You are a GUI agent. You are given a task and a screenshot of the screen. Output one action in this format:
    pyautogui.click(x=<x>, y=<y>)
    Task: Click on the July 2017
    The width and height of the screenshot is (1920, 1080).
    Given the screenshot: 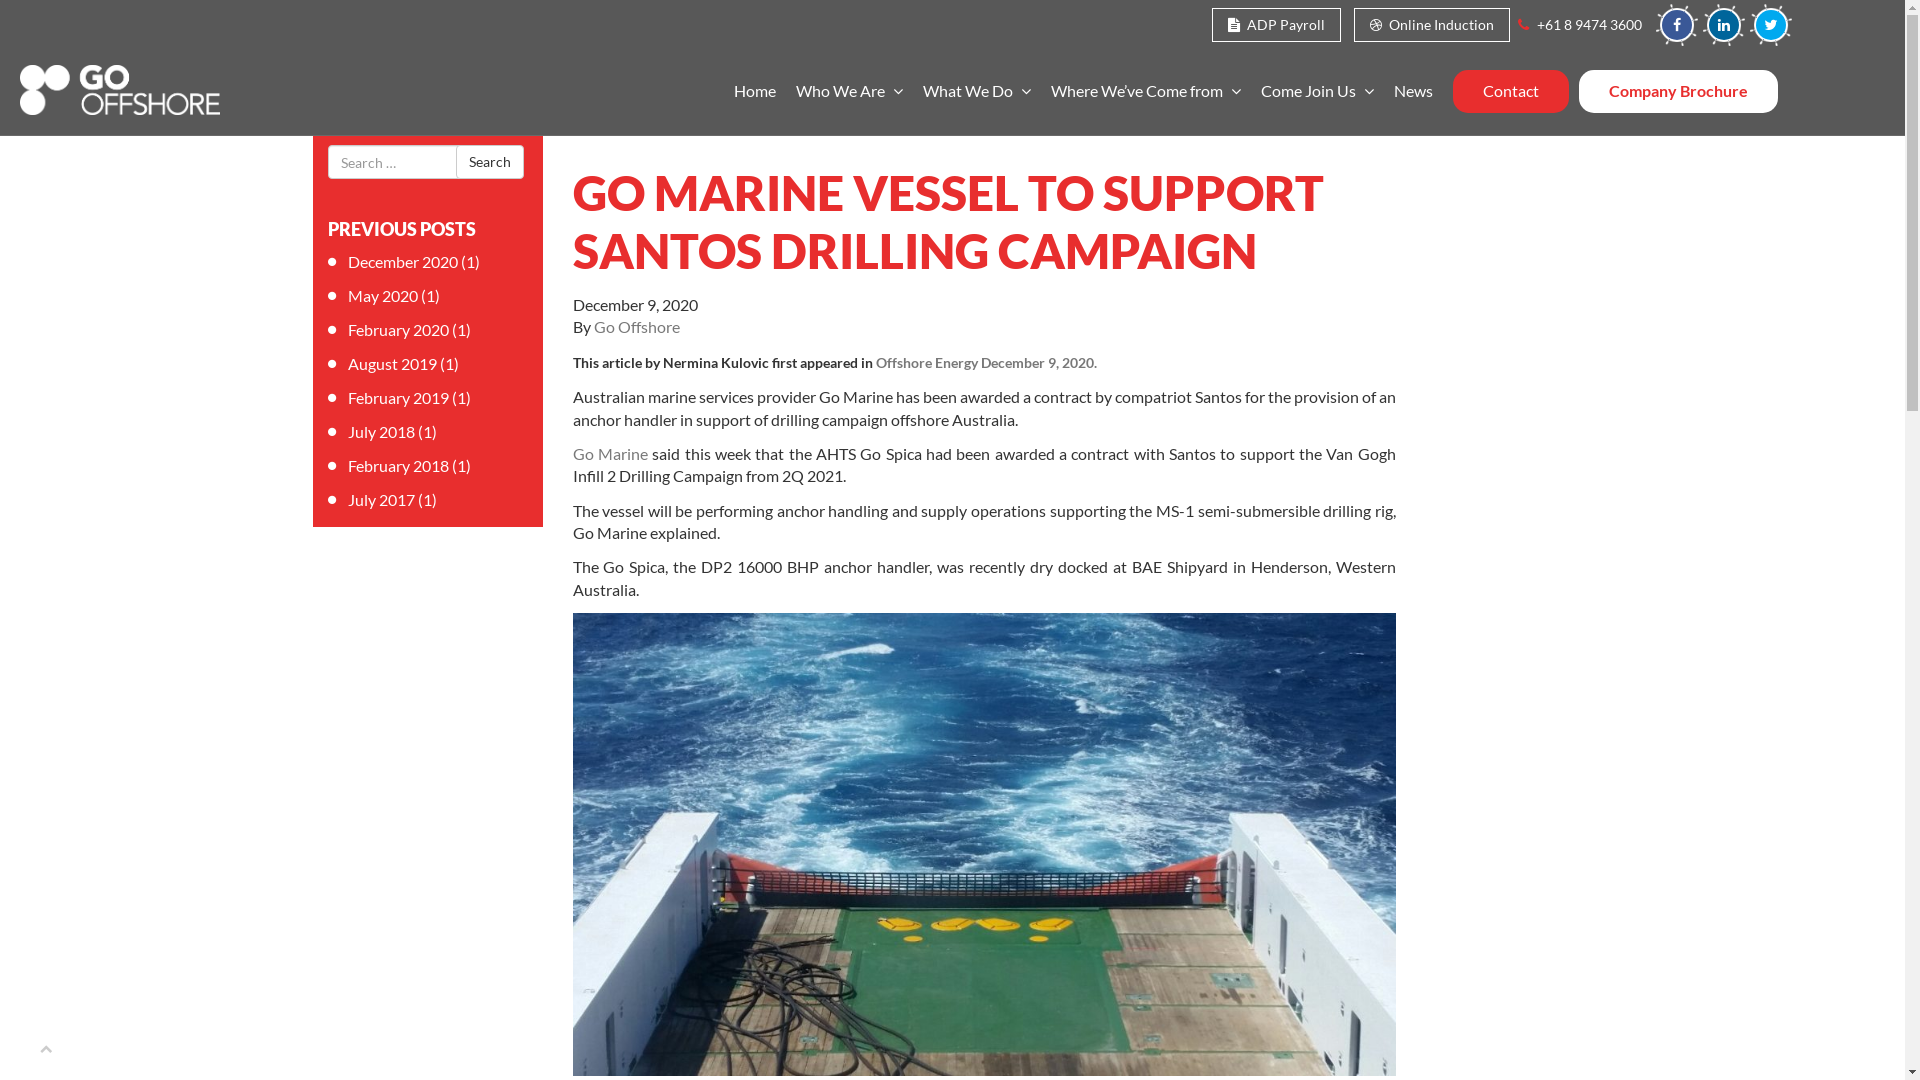 What is the action you would take?
    pyautogui.click(x=382, y=499)
    